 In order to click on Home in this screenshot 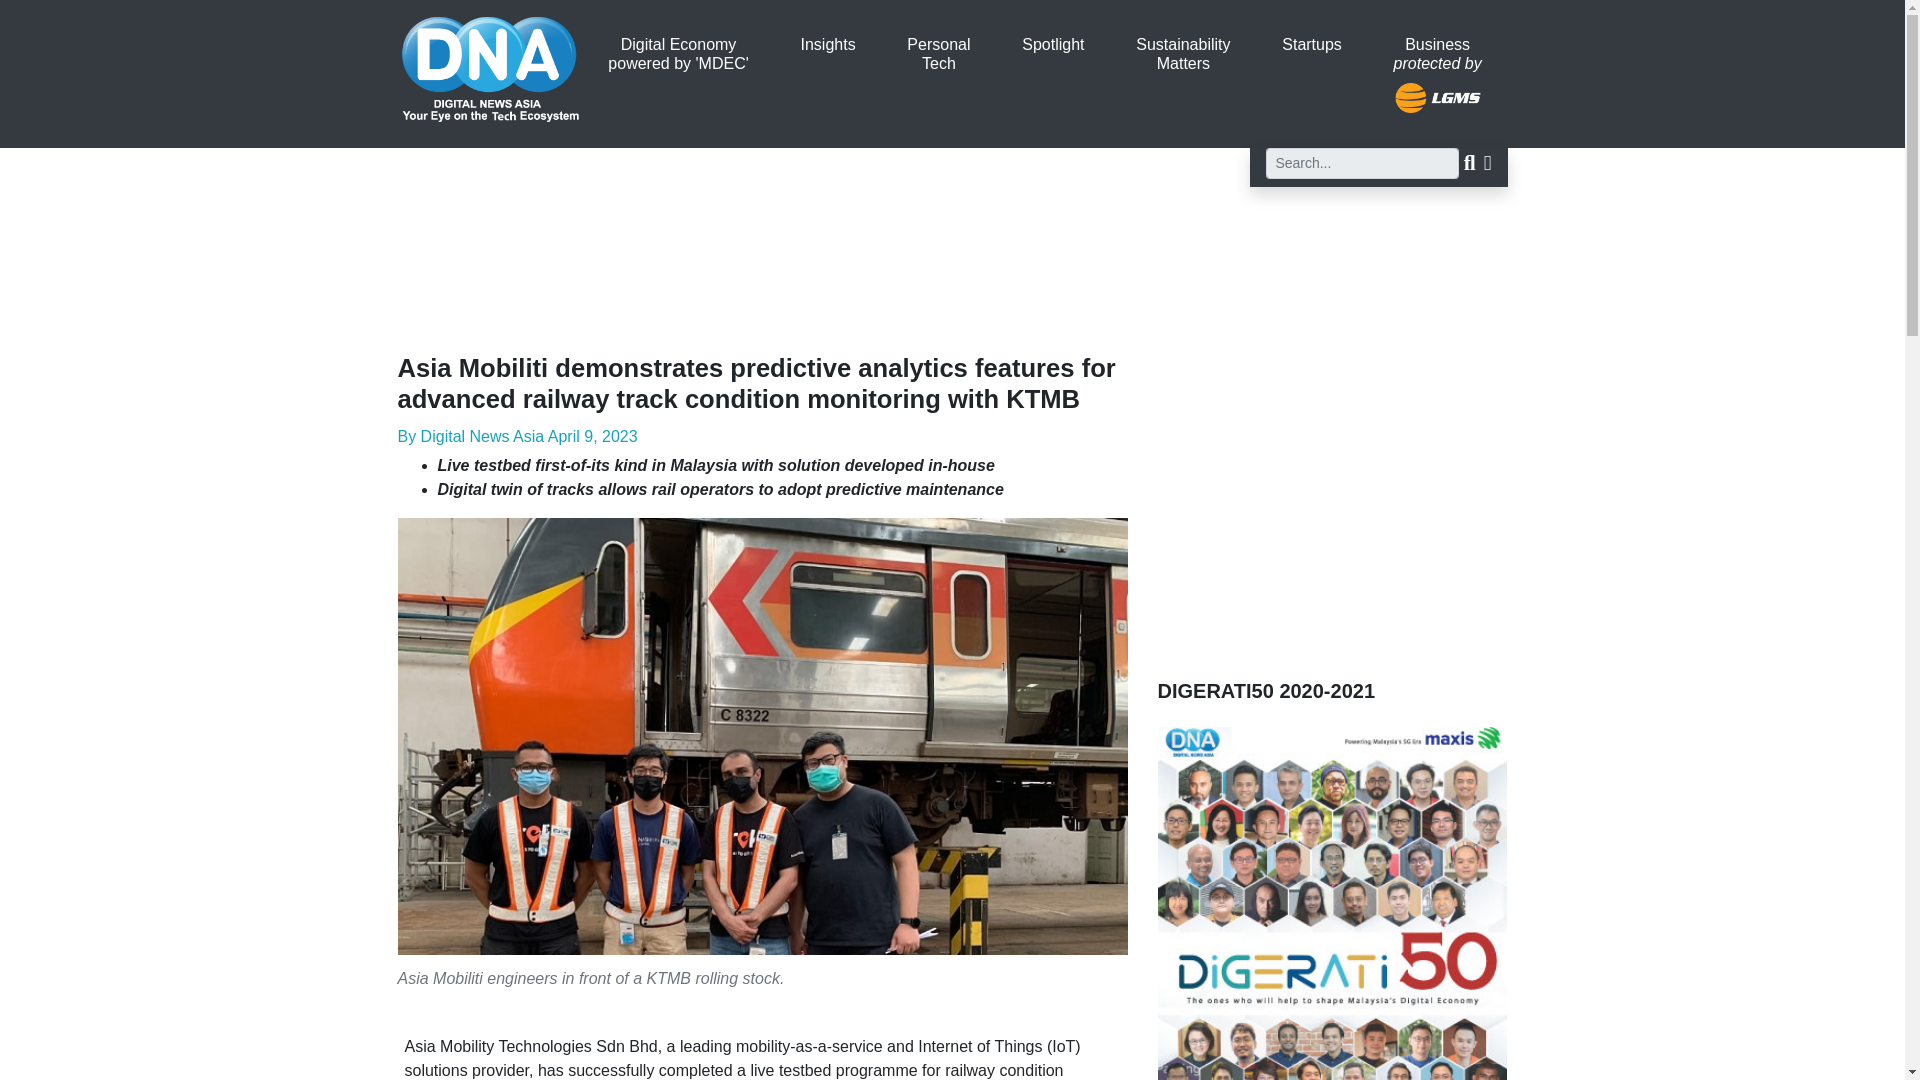, I will do `click(828, 44)`.